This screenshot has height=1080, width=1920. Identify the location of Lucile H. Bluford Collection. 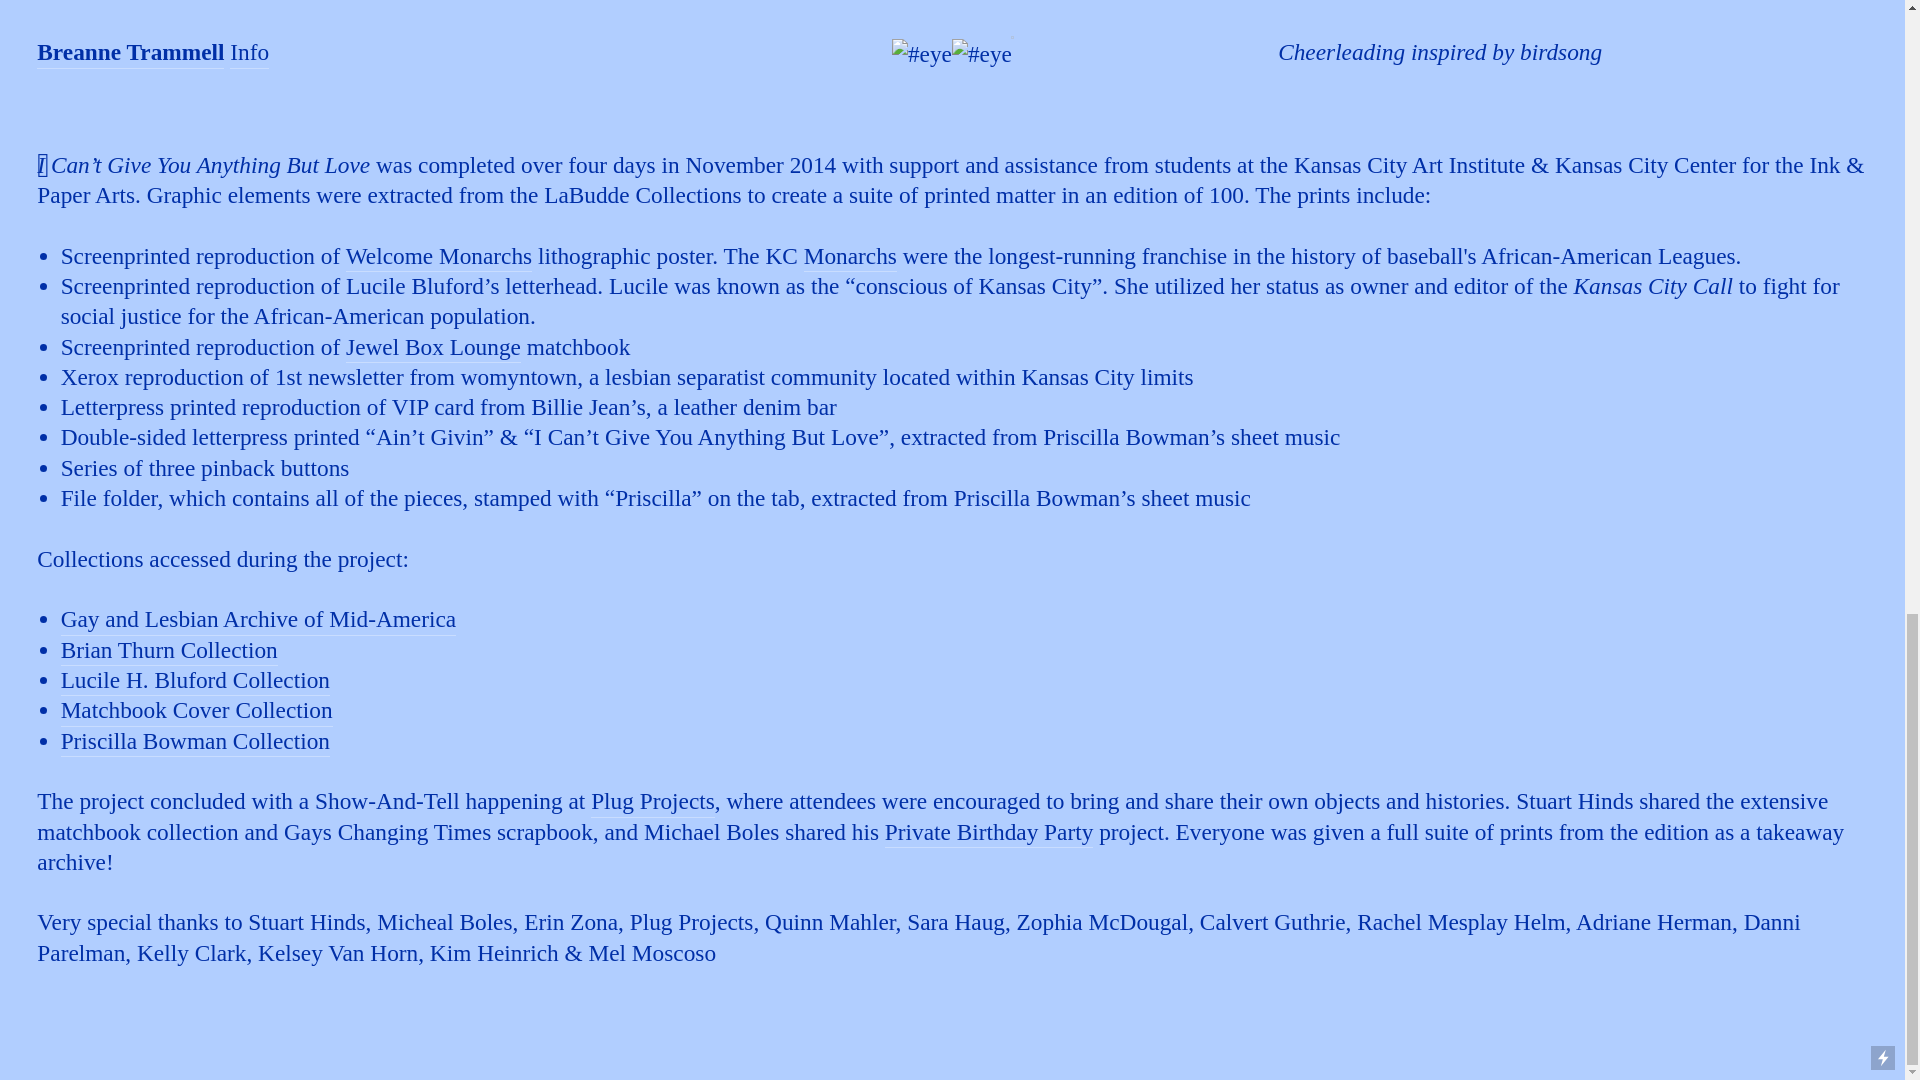
(196, 681).